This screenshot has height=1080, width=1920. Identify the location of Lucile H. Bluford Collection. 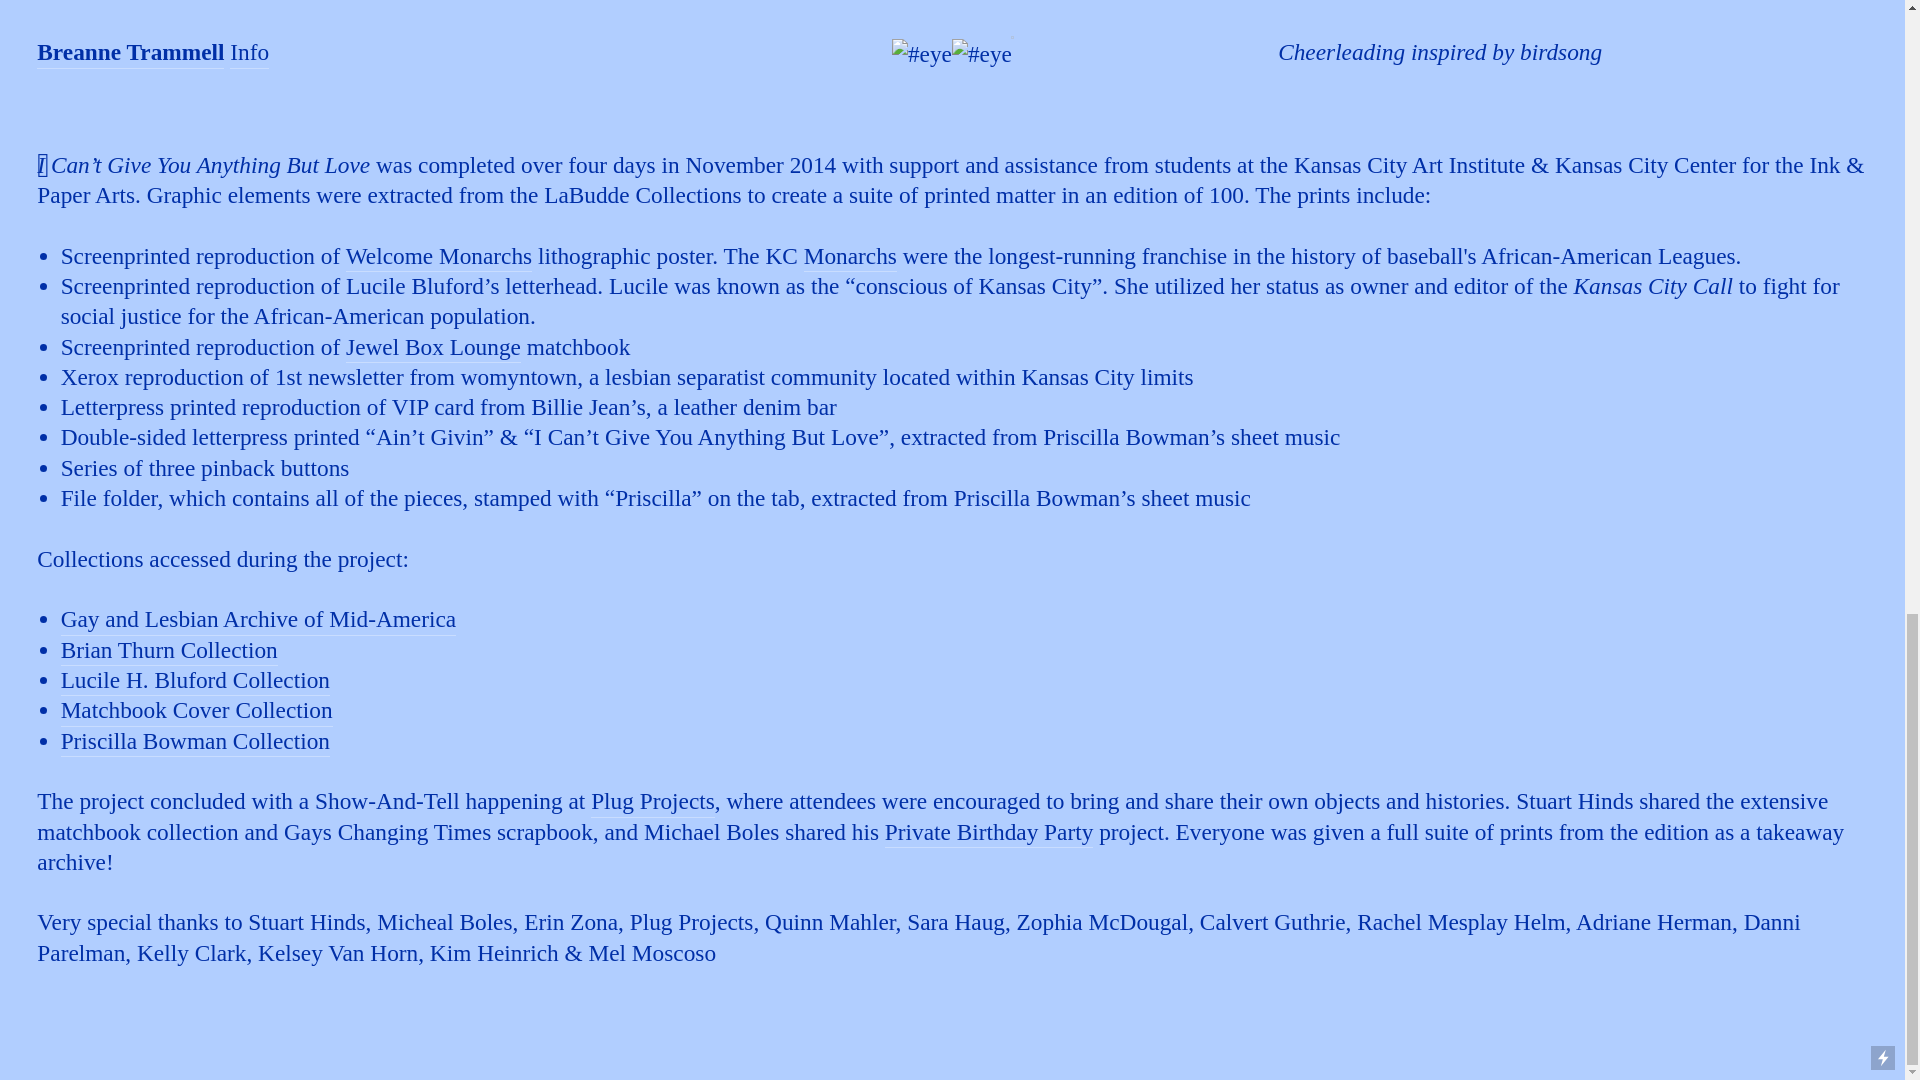
(196, 681).